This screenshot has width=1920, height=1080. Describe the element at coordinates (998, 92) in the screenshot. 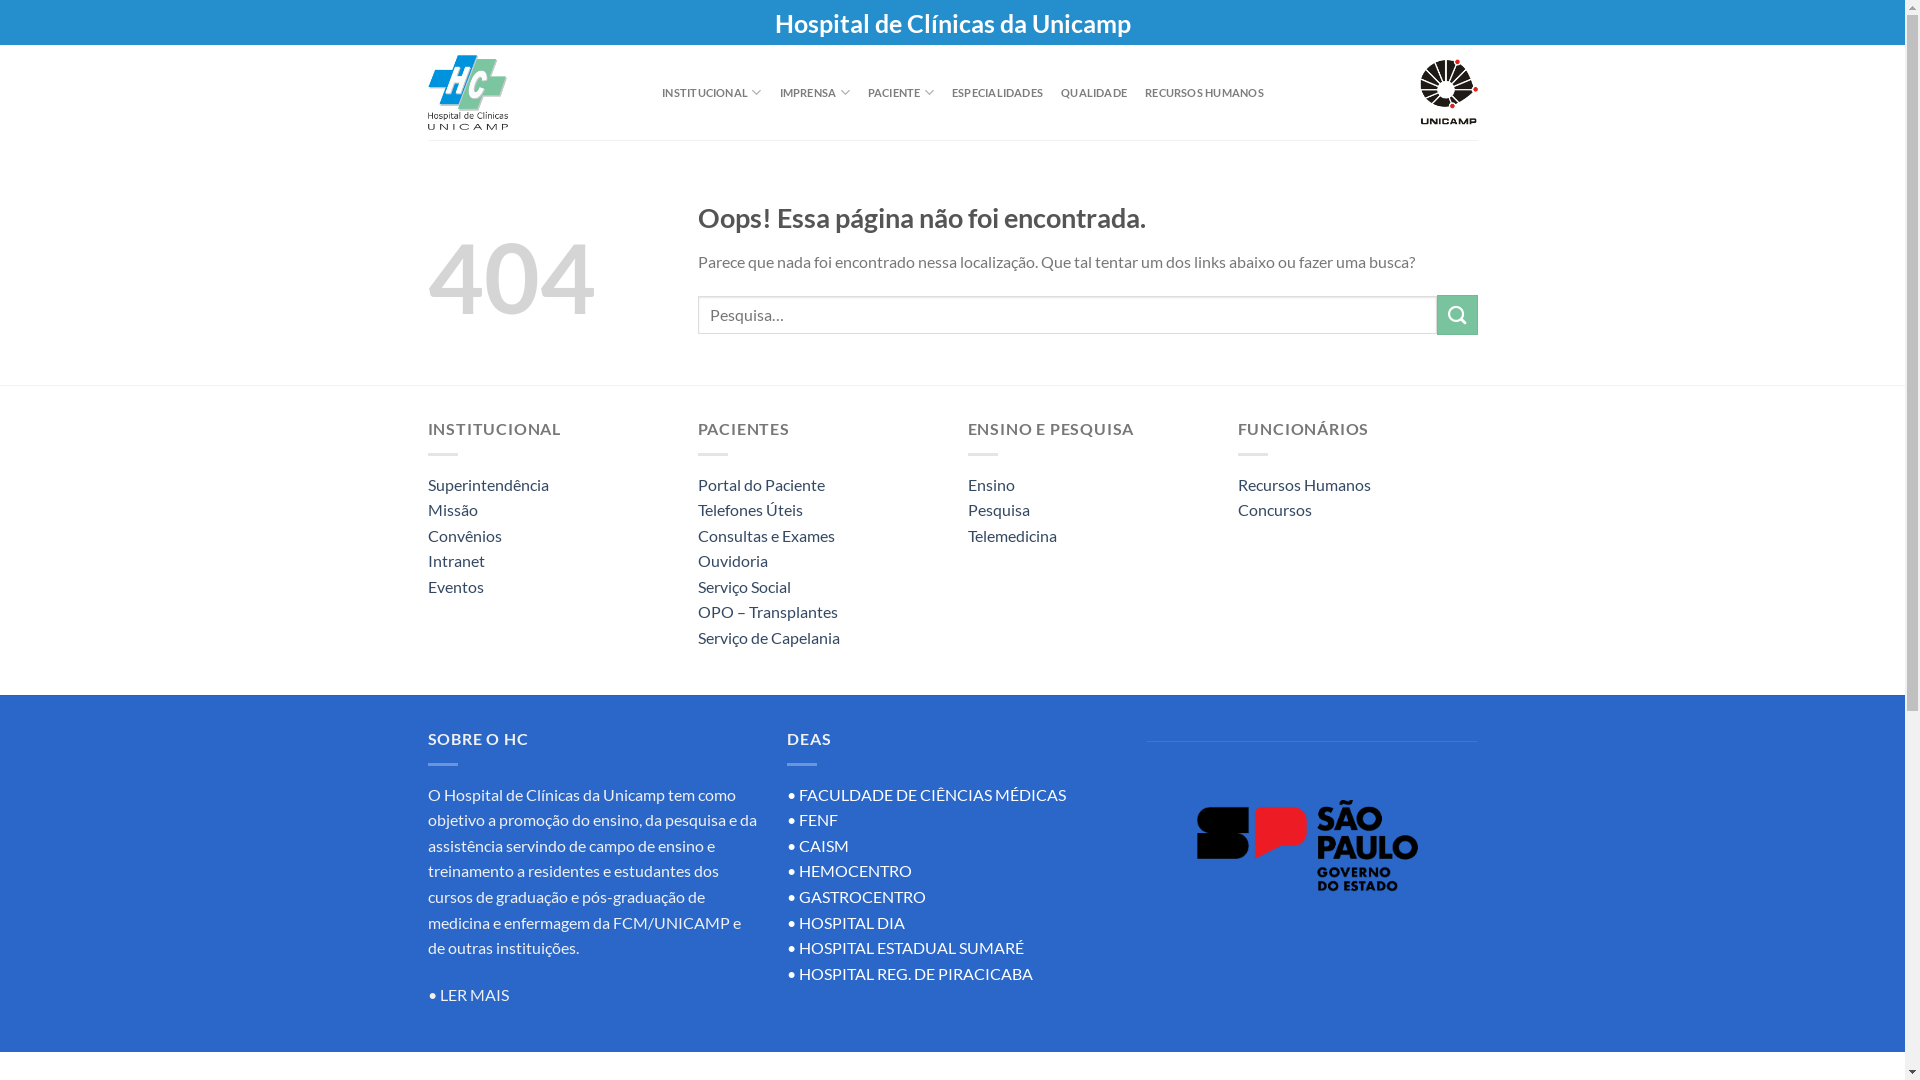

I see `ESPECIALIDADES` at that location.